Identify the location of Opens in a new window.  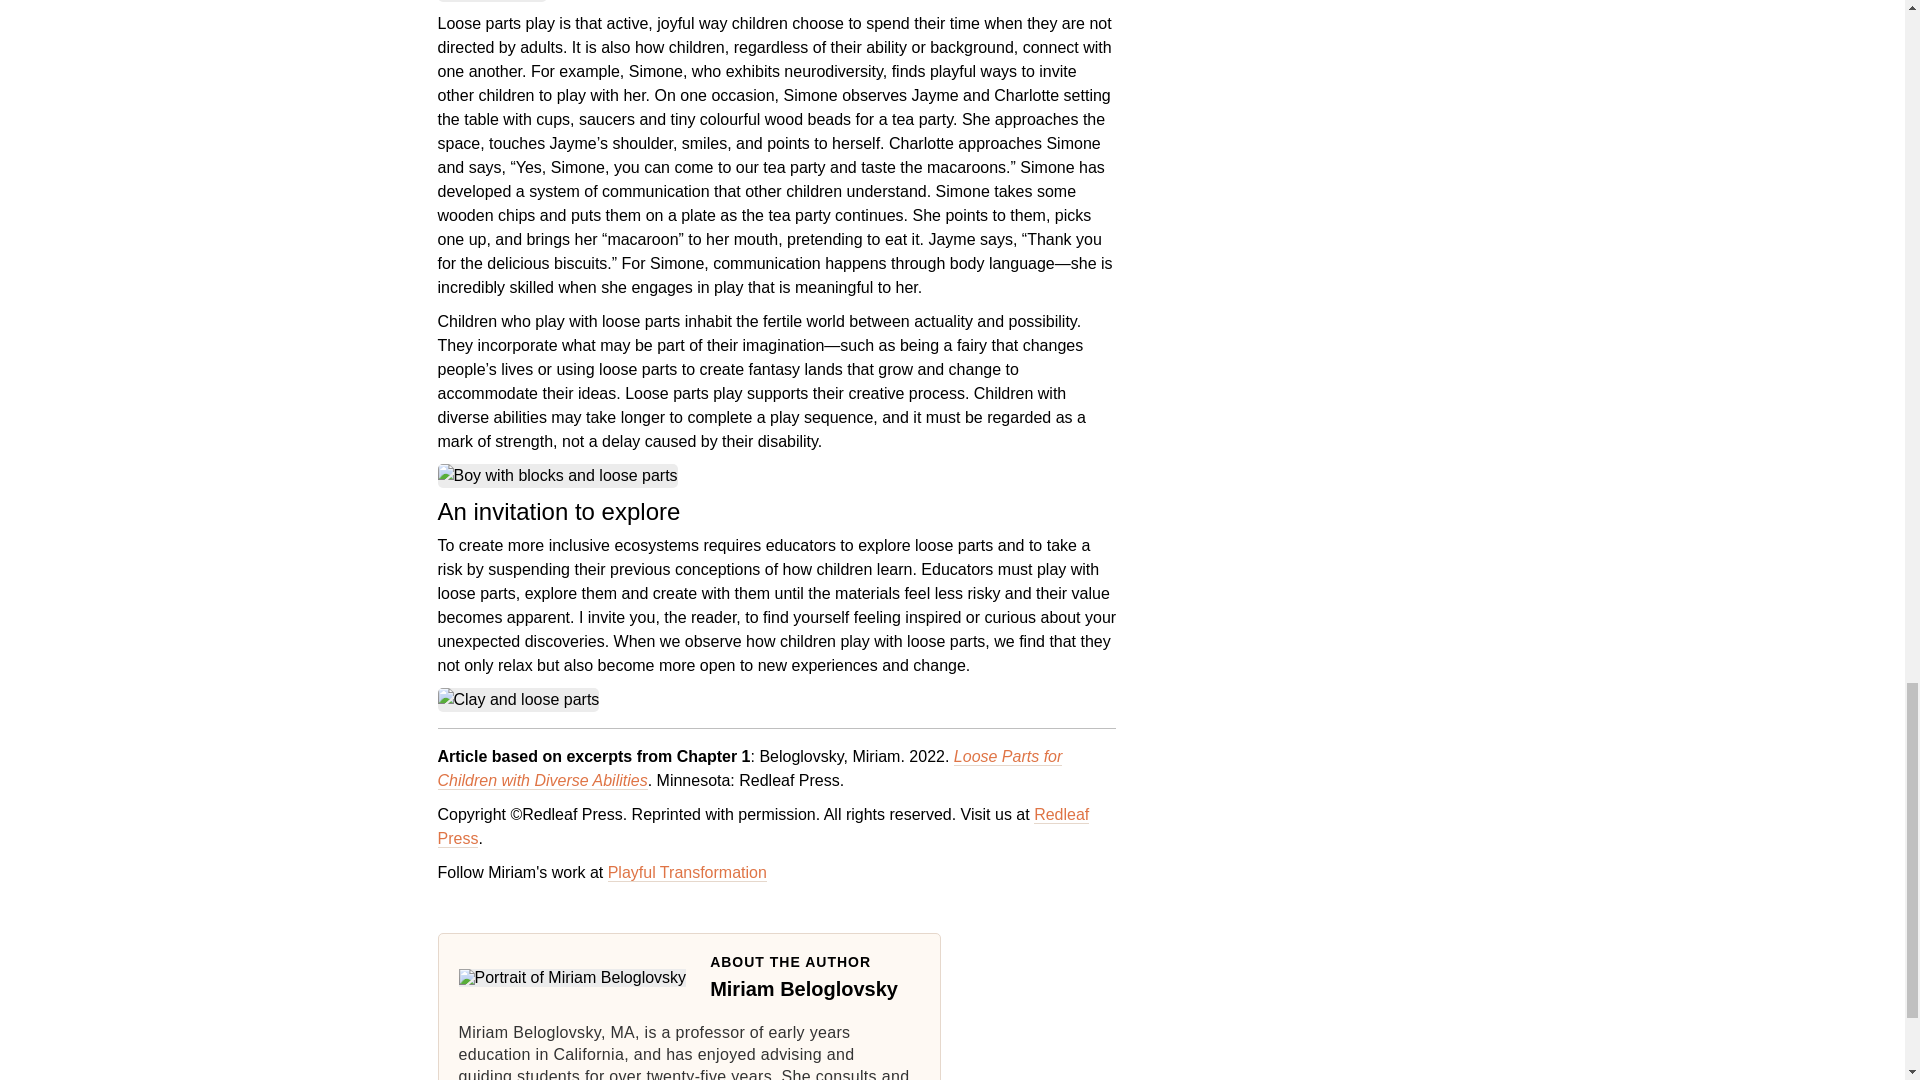
(687, 873).